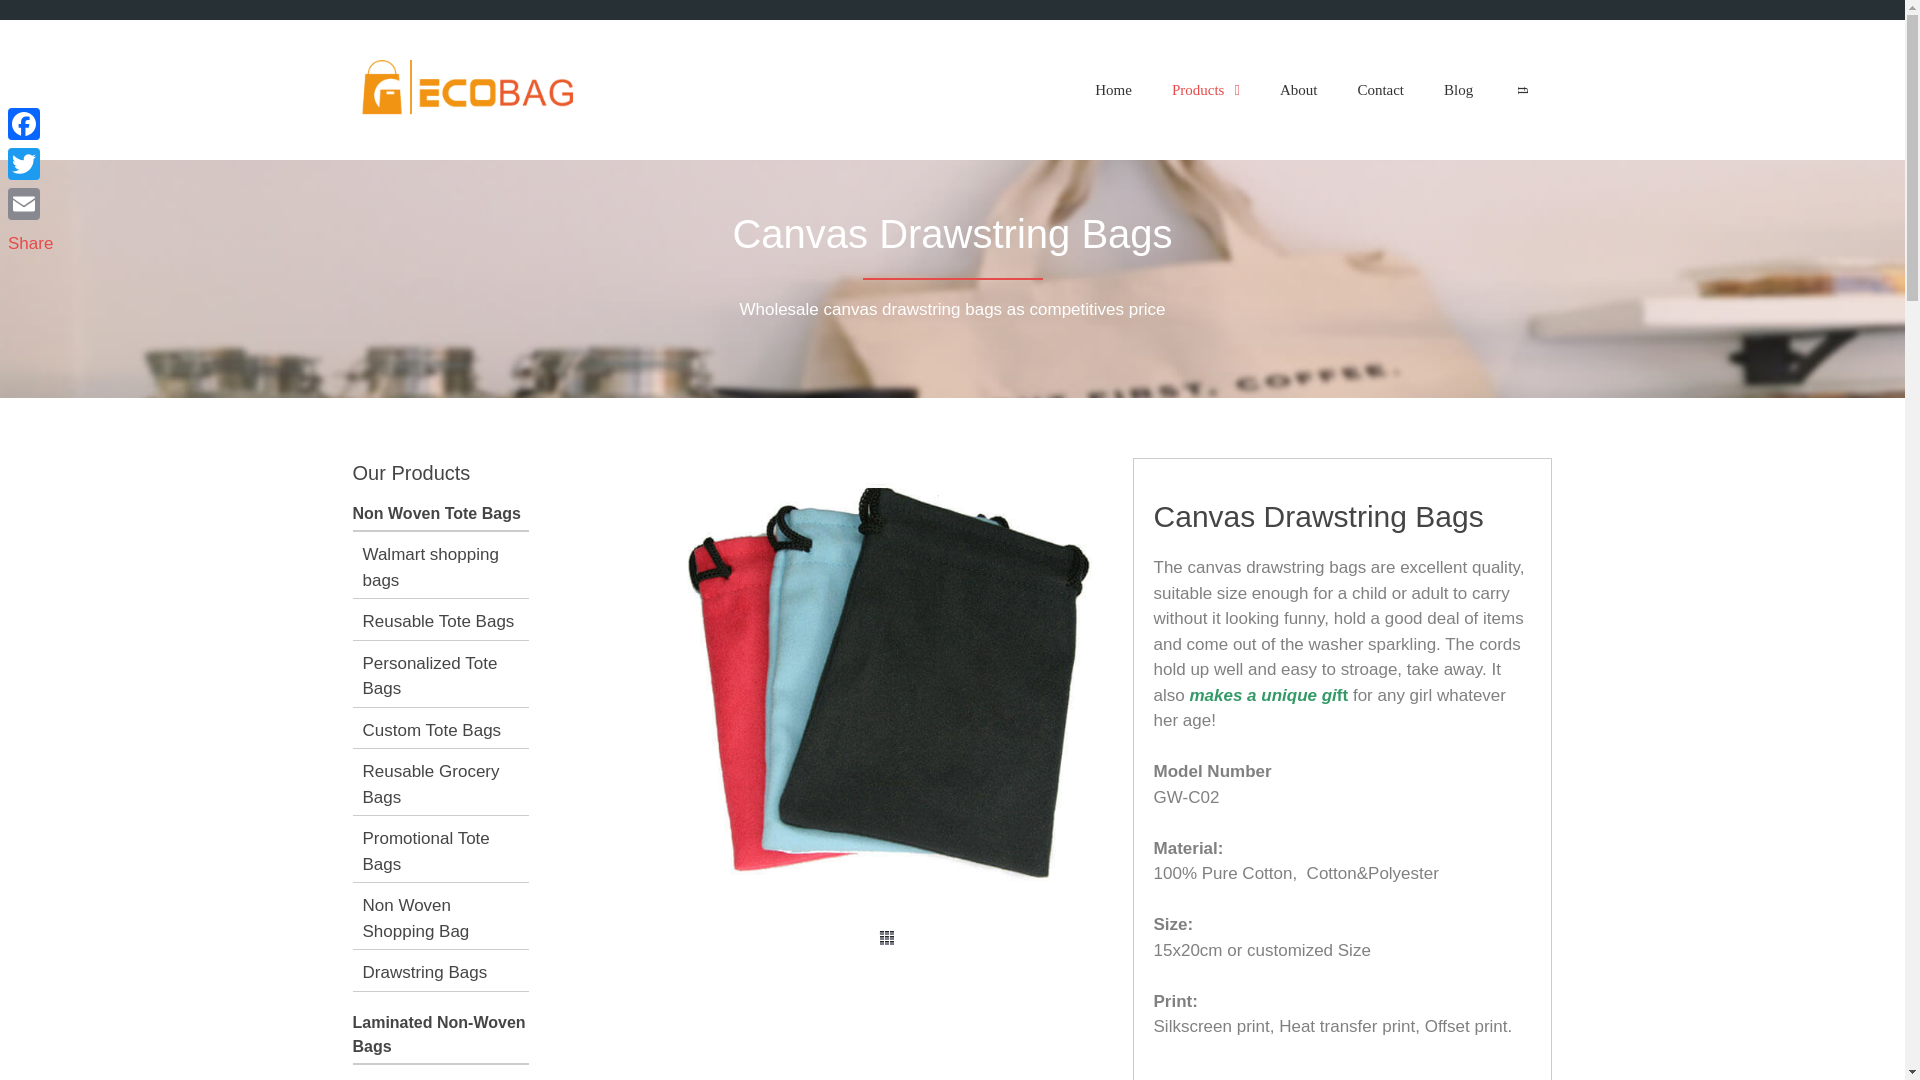  I want to click on Home, so click(1114, 90).